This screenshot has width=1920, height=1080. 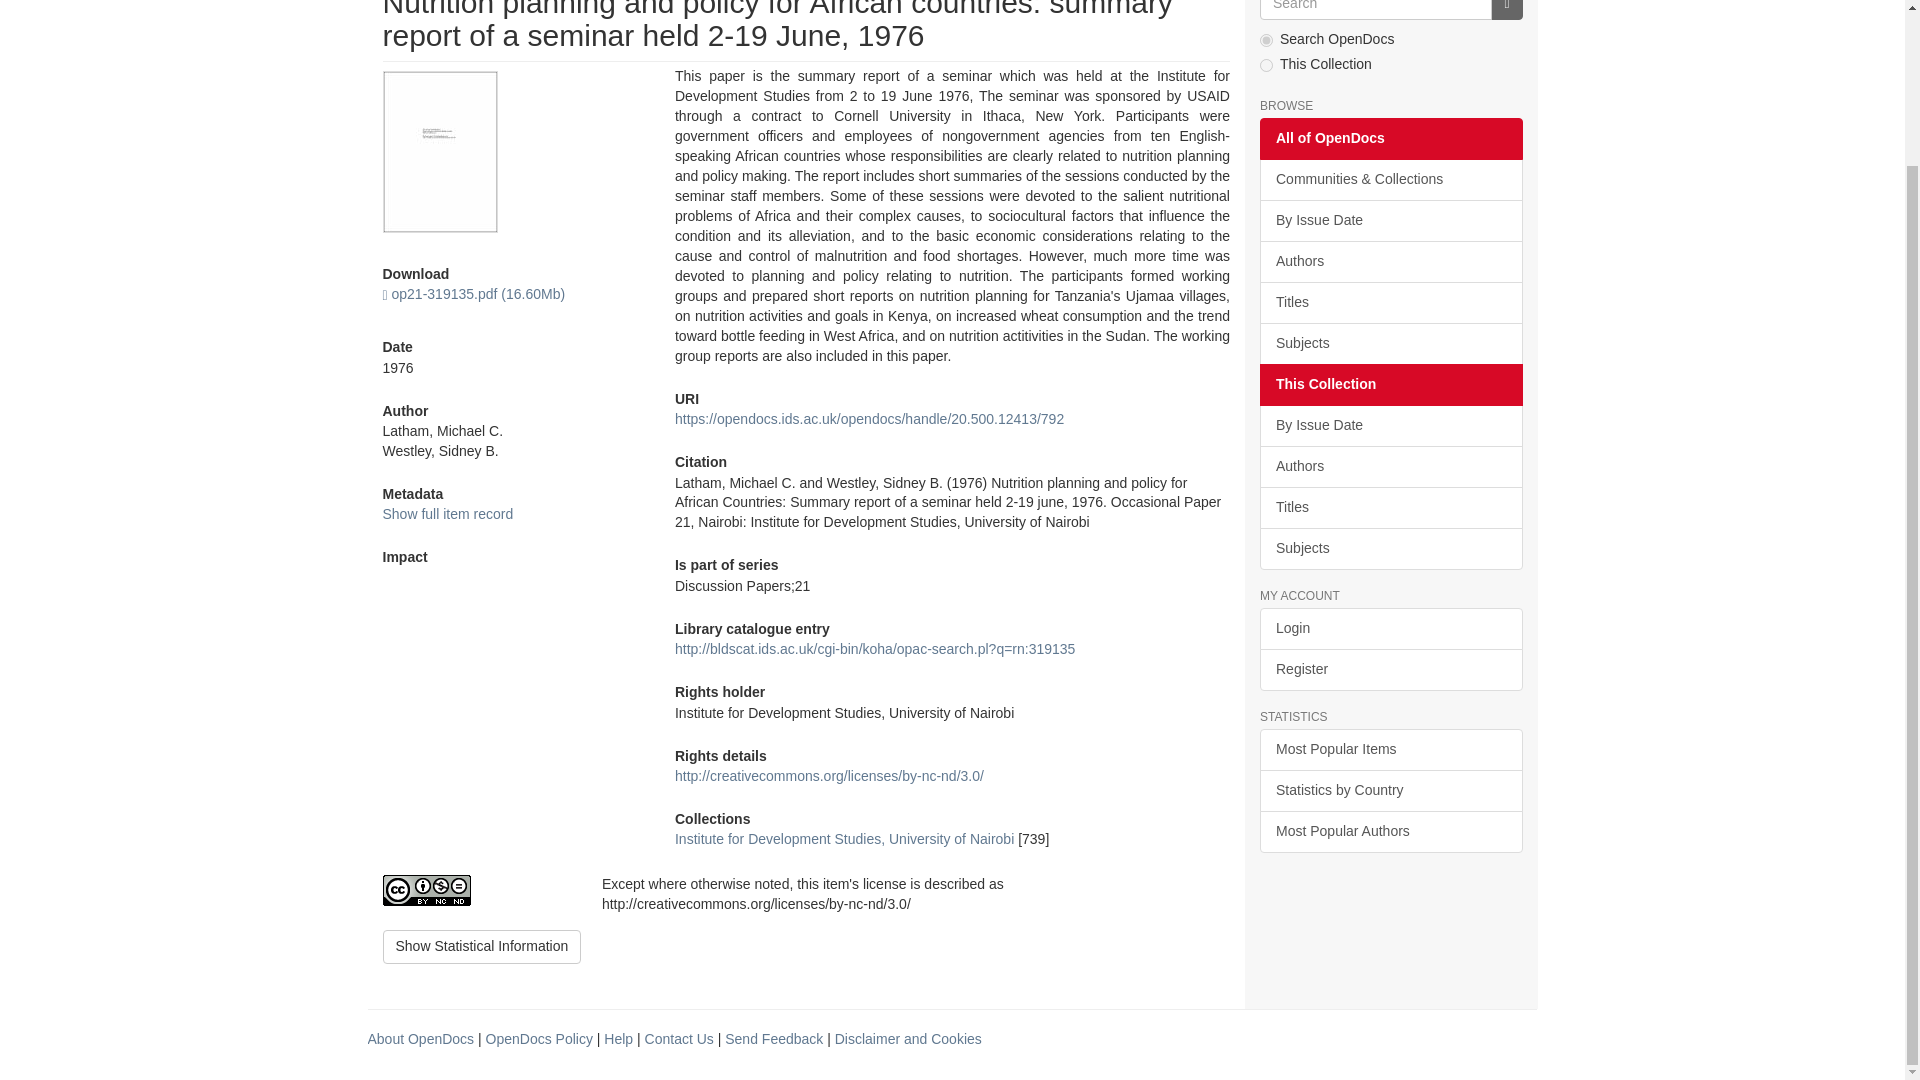 I want to click on Show full item record, so click(x=447, y=514).